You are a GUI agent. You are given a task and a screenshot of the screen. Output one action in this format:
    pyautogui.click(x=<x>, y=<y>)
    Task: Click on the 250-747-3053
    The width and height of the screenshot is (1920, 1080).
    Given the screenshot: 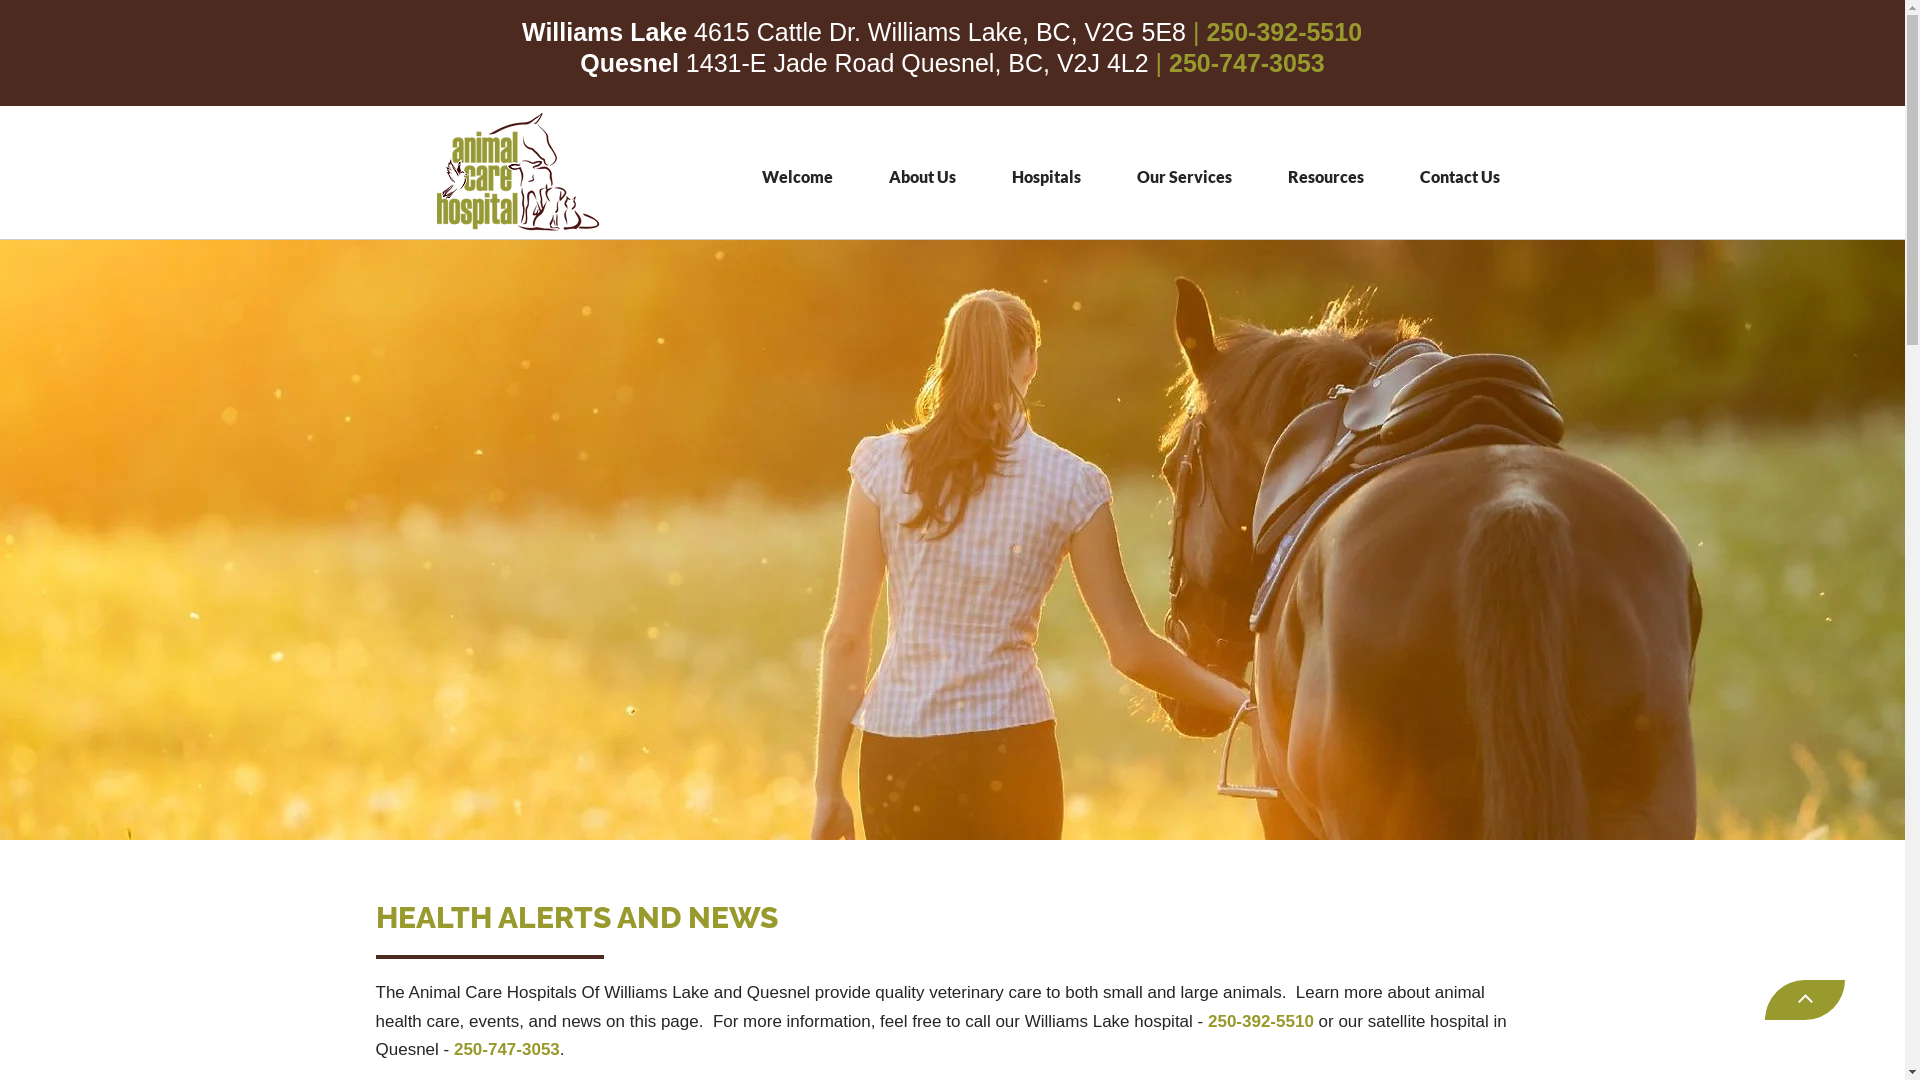 What is the action you would take?
    pyautogui.click(x=1247, y=63)
    